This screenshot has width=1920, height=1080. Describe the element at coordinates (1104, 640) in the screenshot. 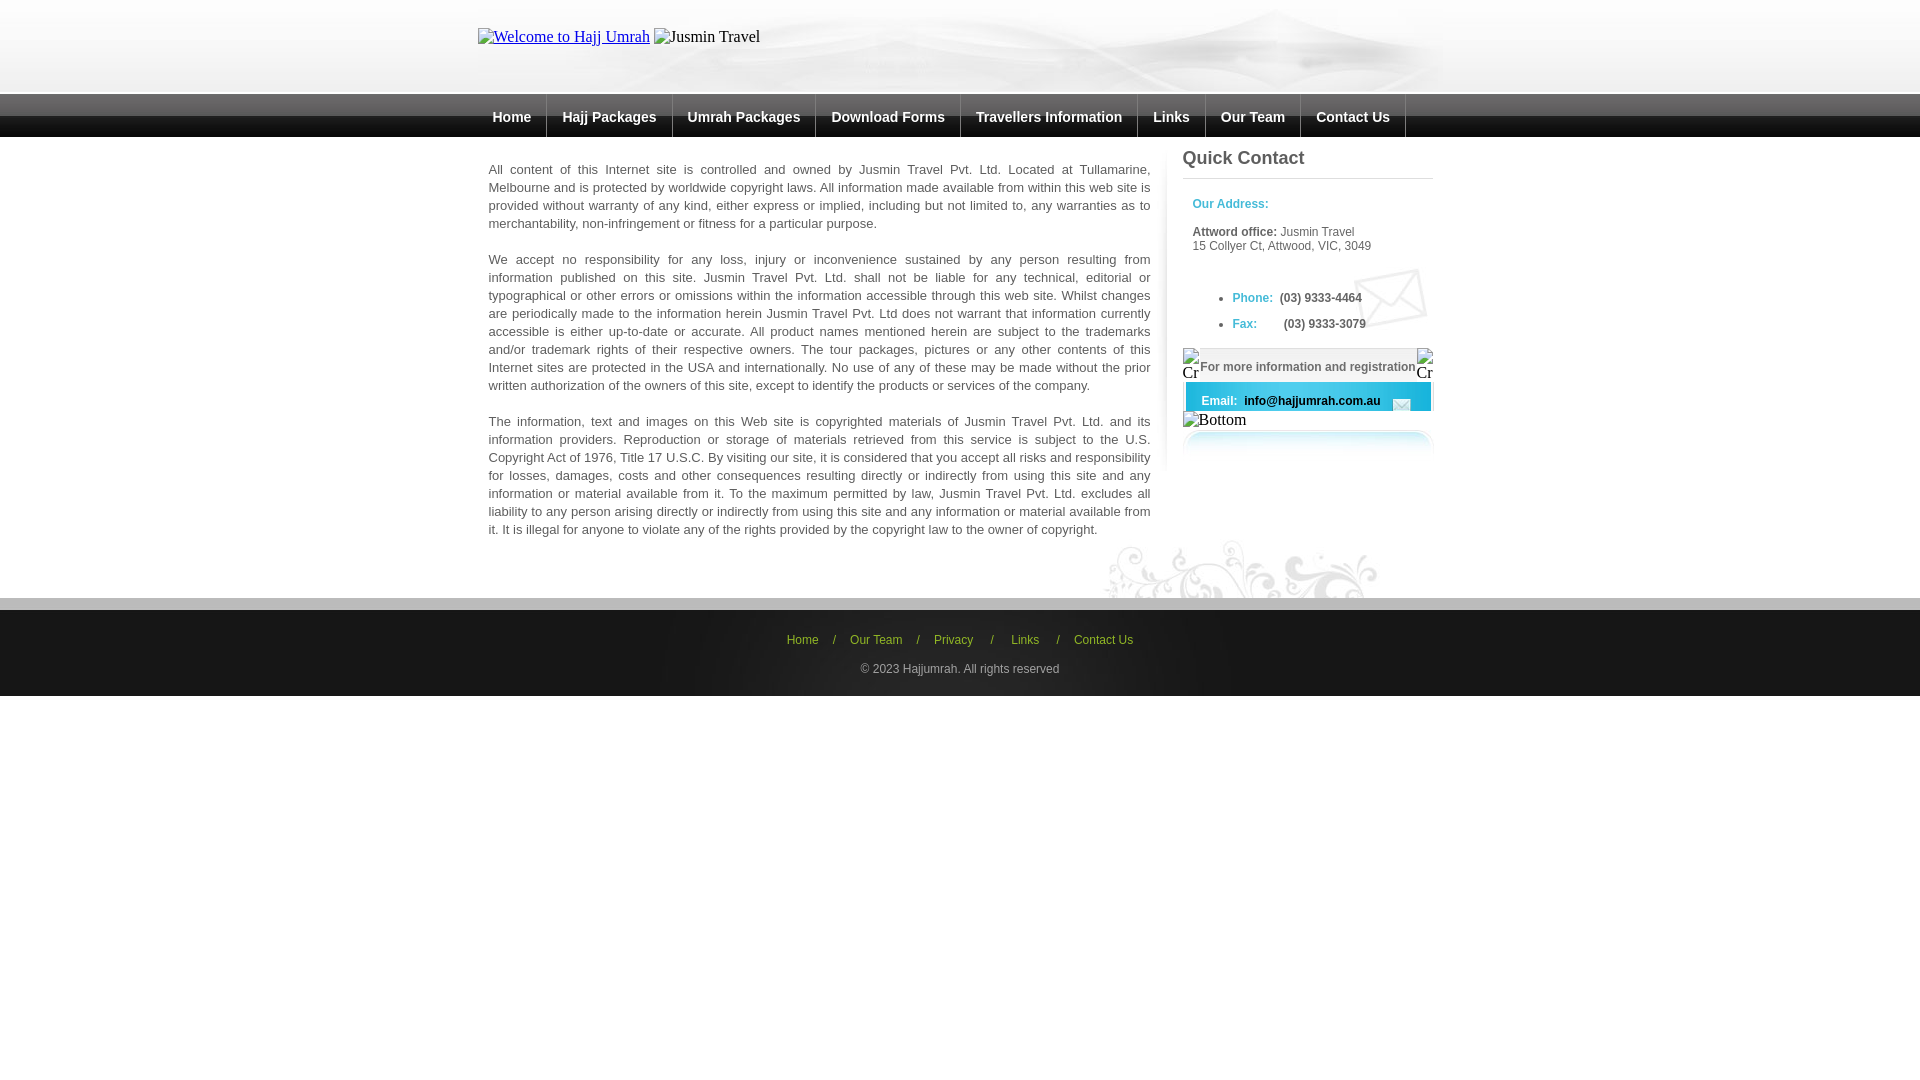

I see `Contact Us` at that location.